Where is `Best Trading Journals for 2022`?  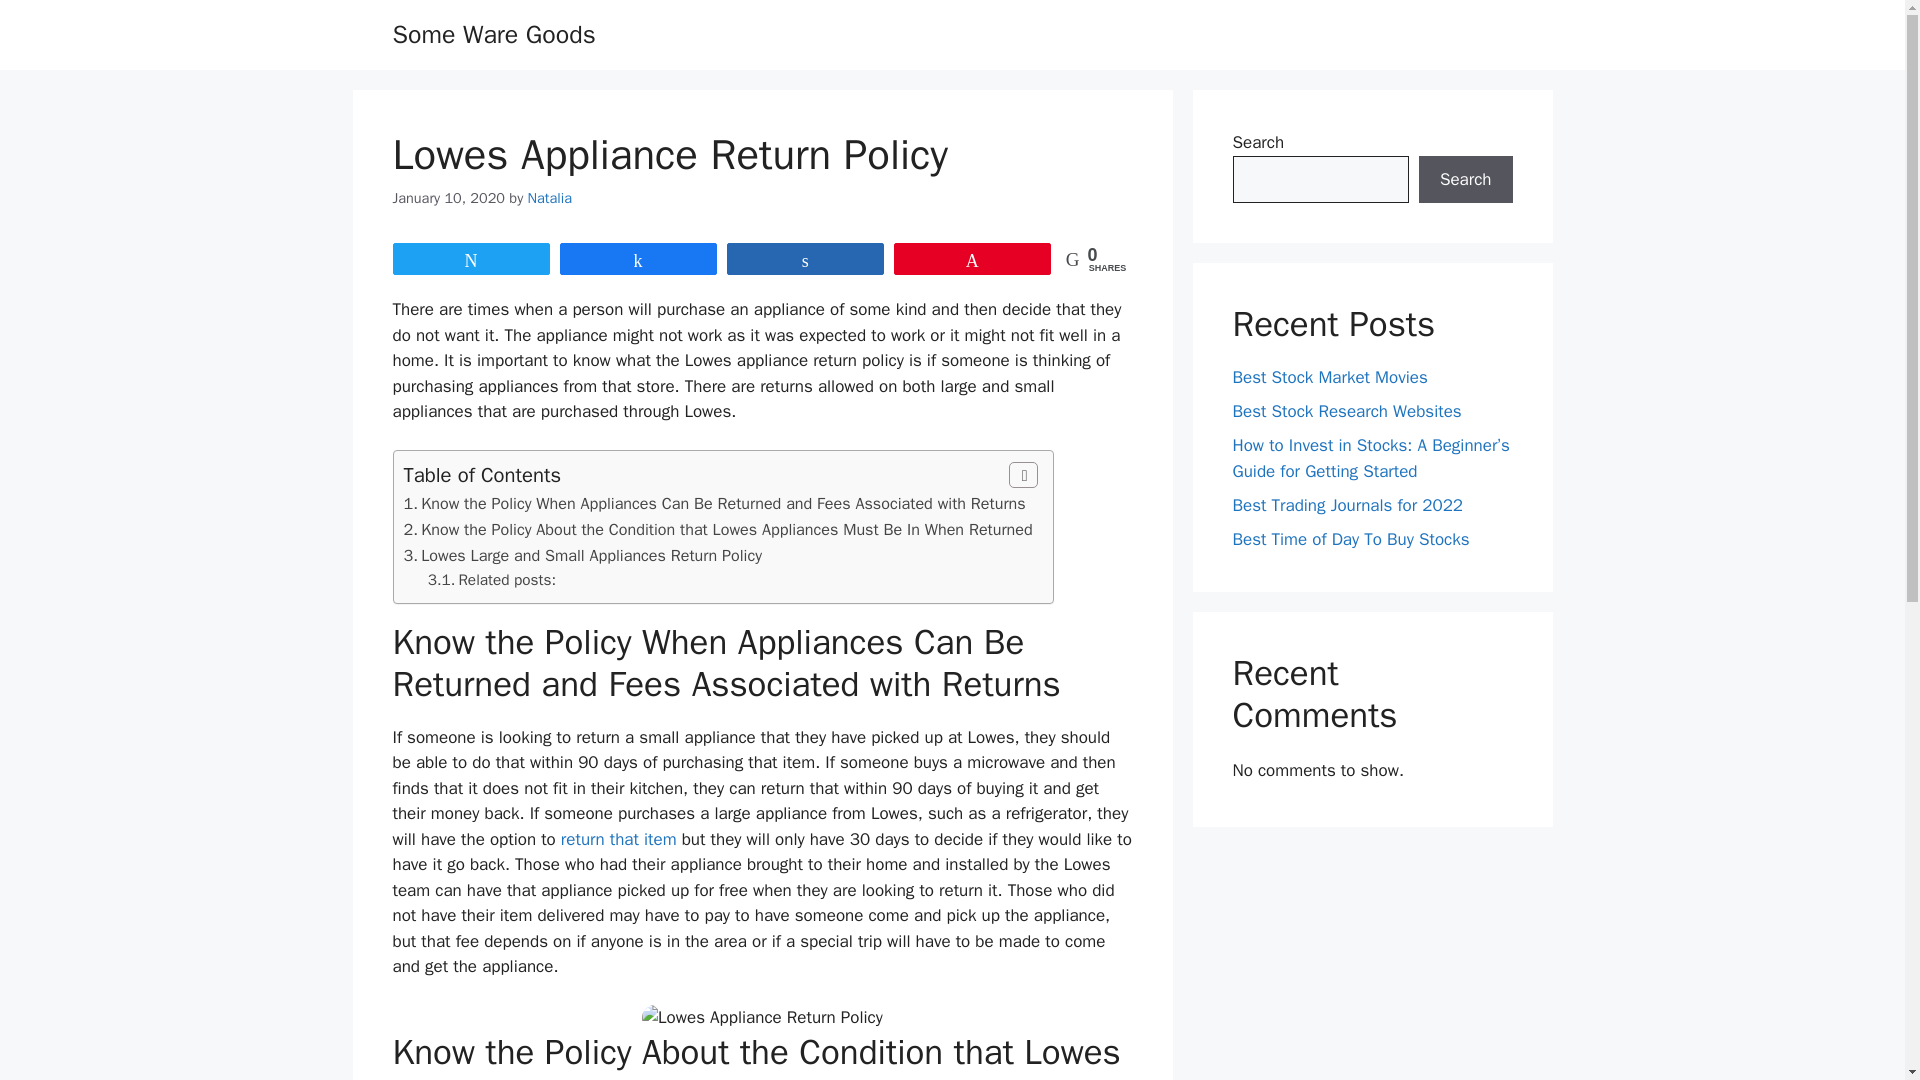 Best Trading Journals for 2022 is located at coordinates (1348, 504).